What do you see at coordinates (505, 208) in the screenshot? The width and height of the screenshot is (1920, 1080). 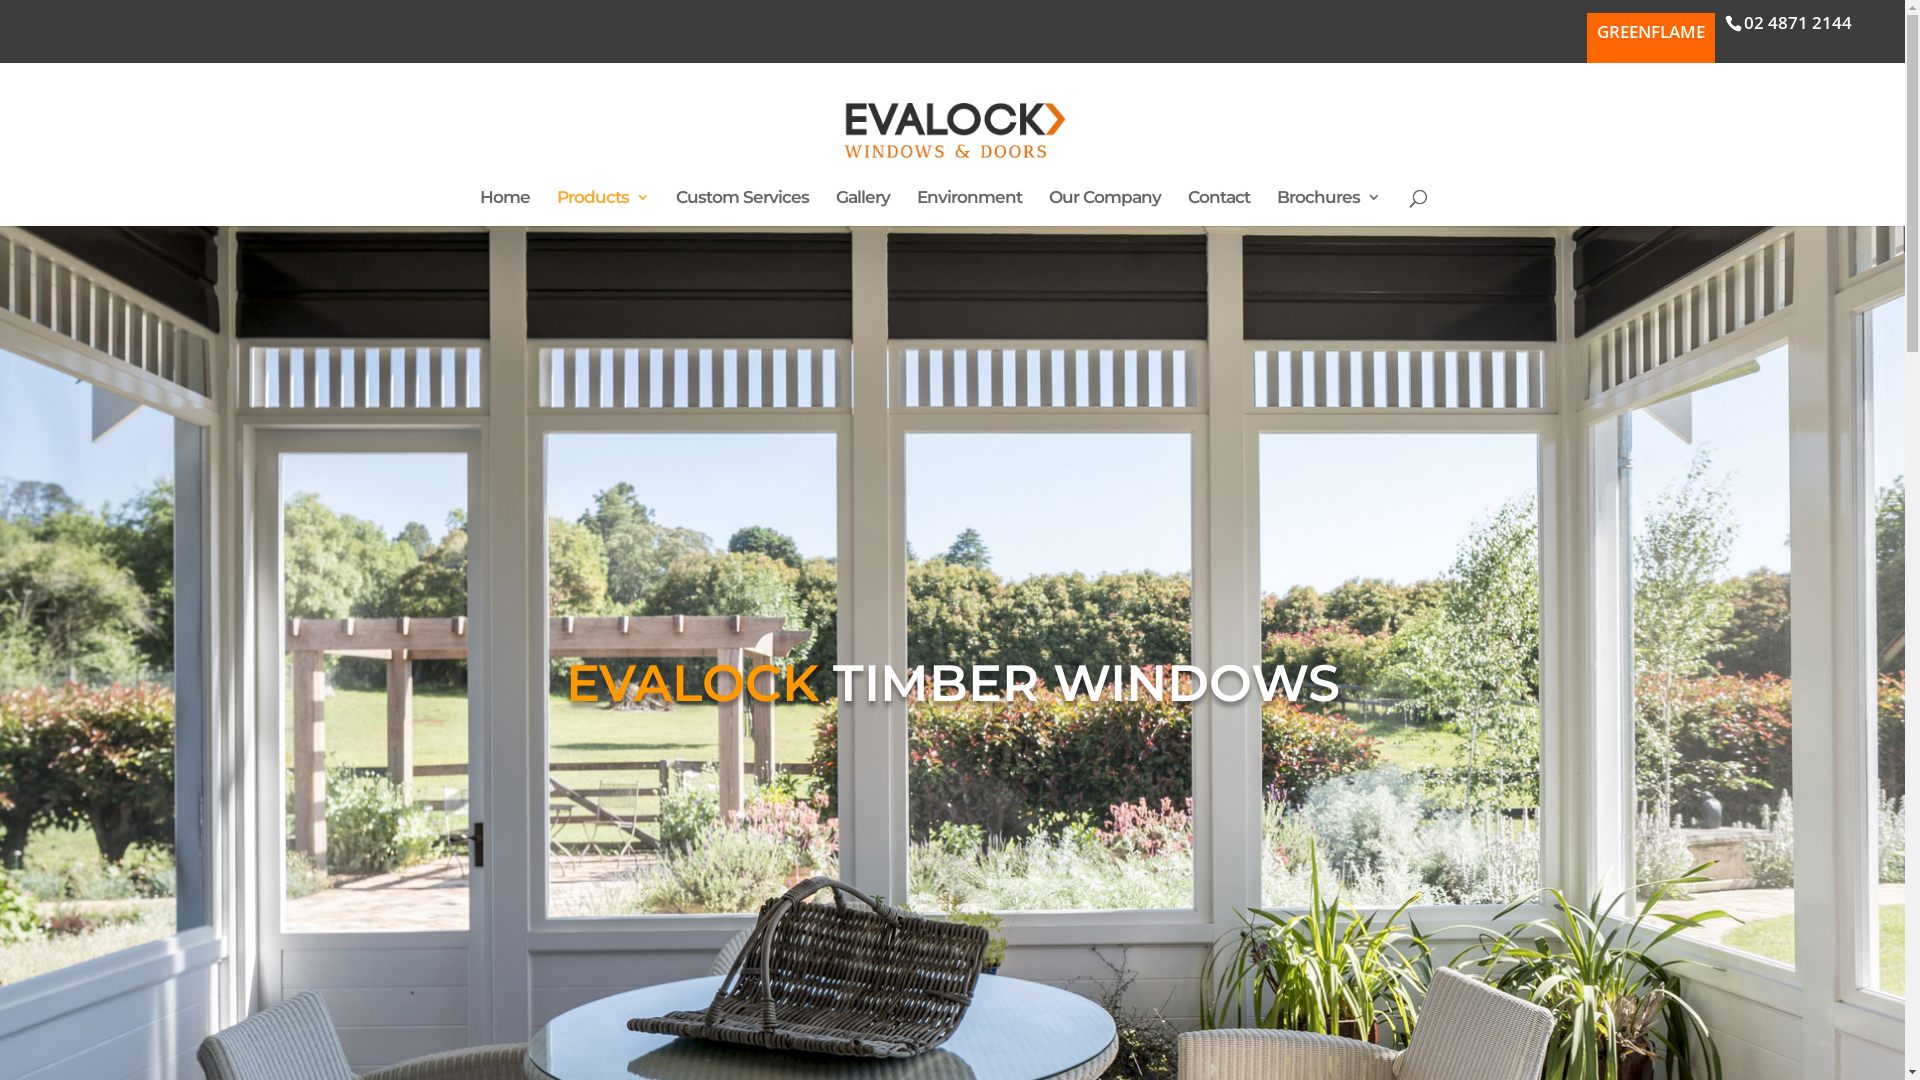 I see `Home` at bounding box center [505, 208].